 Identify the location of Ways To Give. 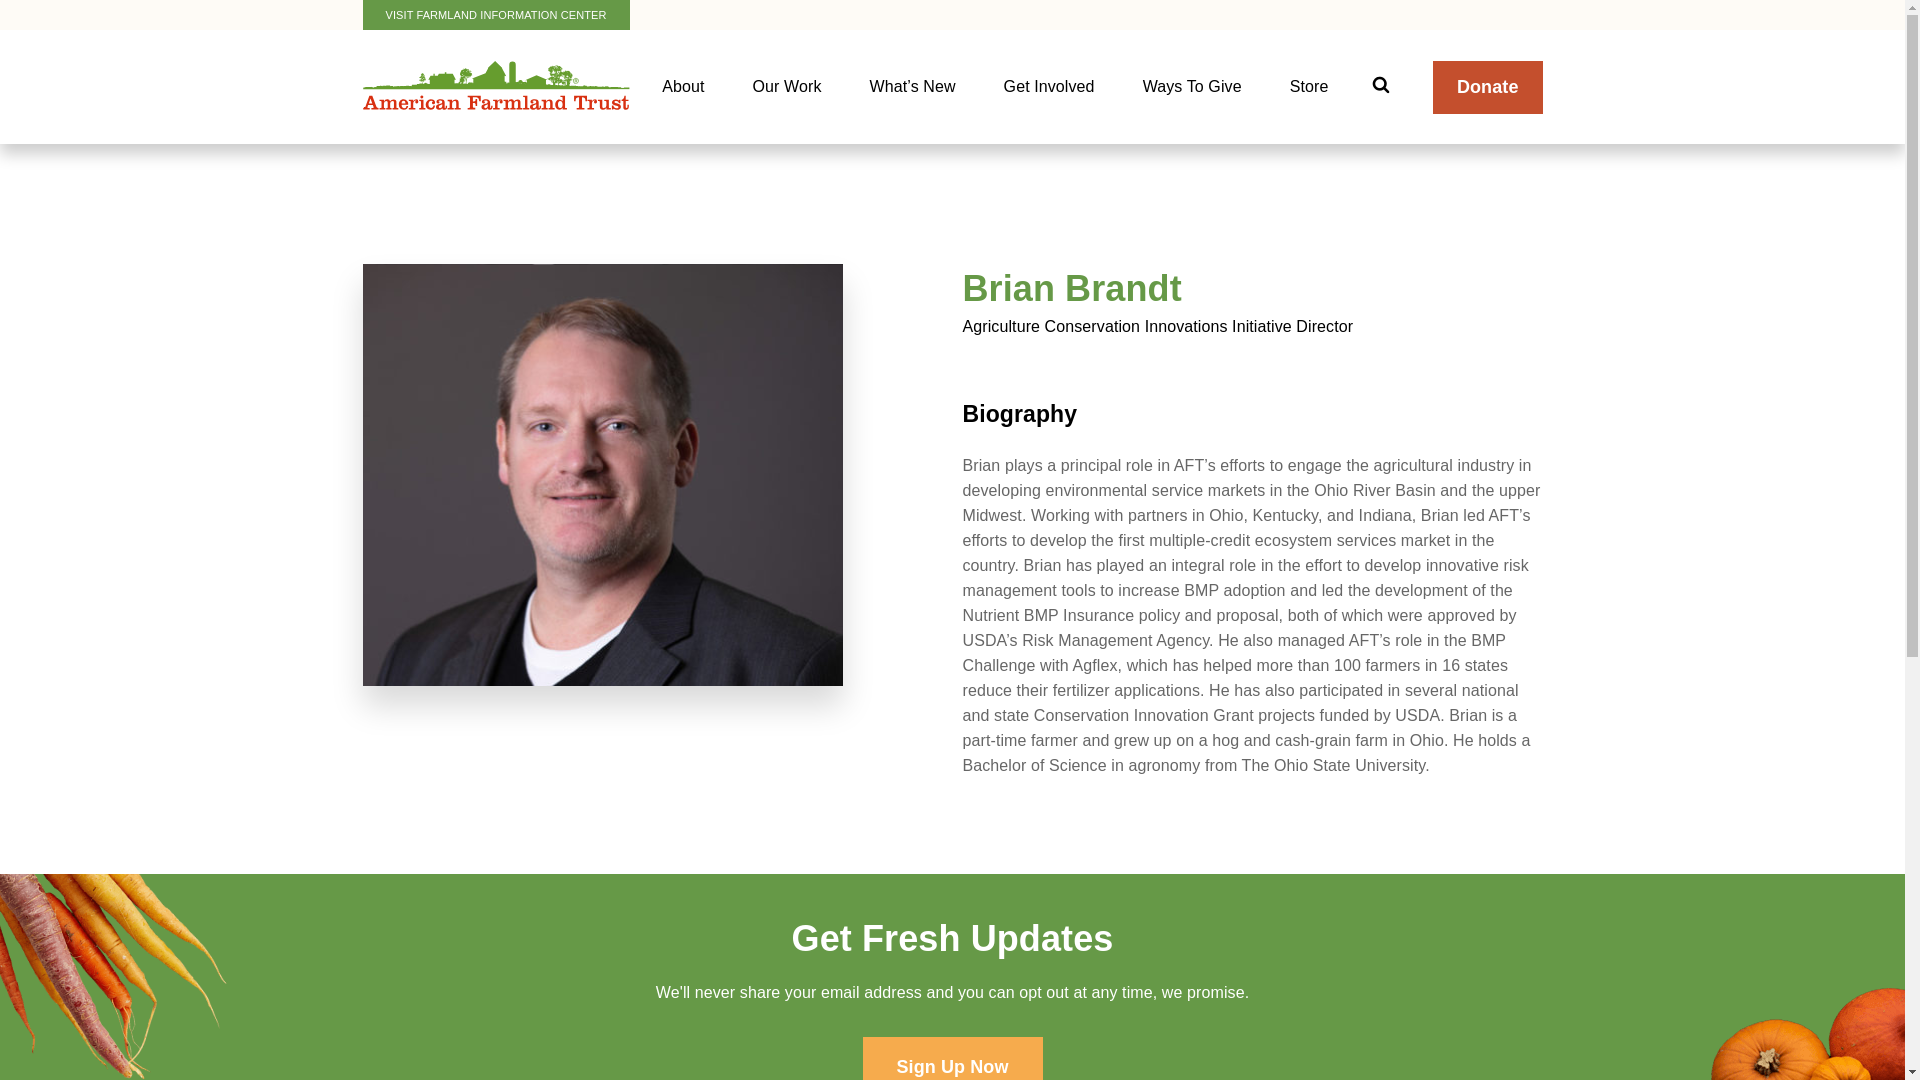
(1192, 86).